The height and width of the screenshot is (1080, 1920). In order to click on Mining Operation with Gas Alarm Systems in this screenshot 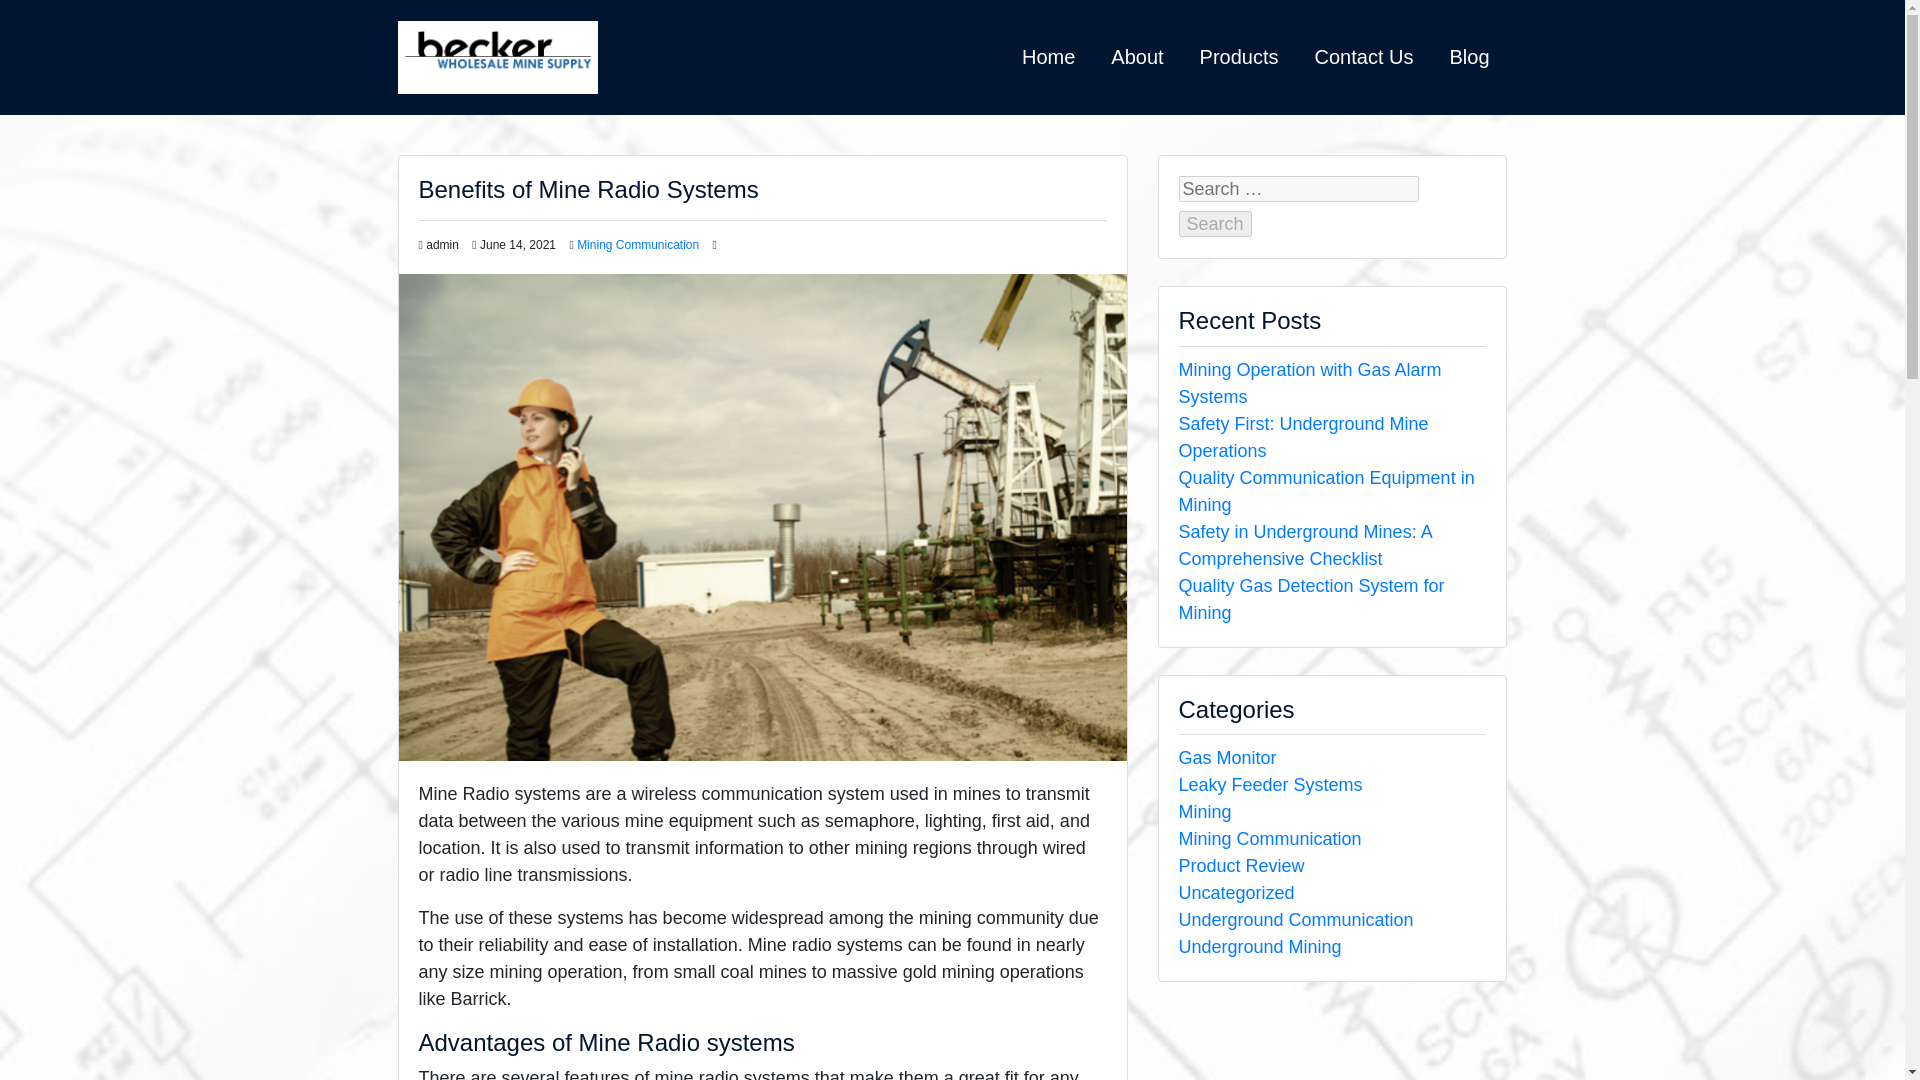, I will do `click(1310, 383)`.